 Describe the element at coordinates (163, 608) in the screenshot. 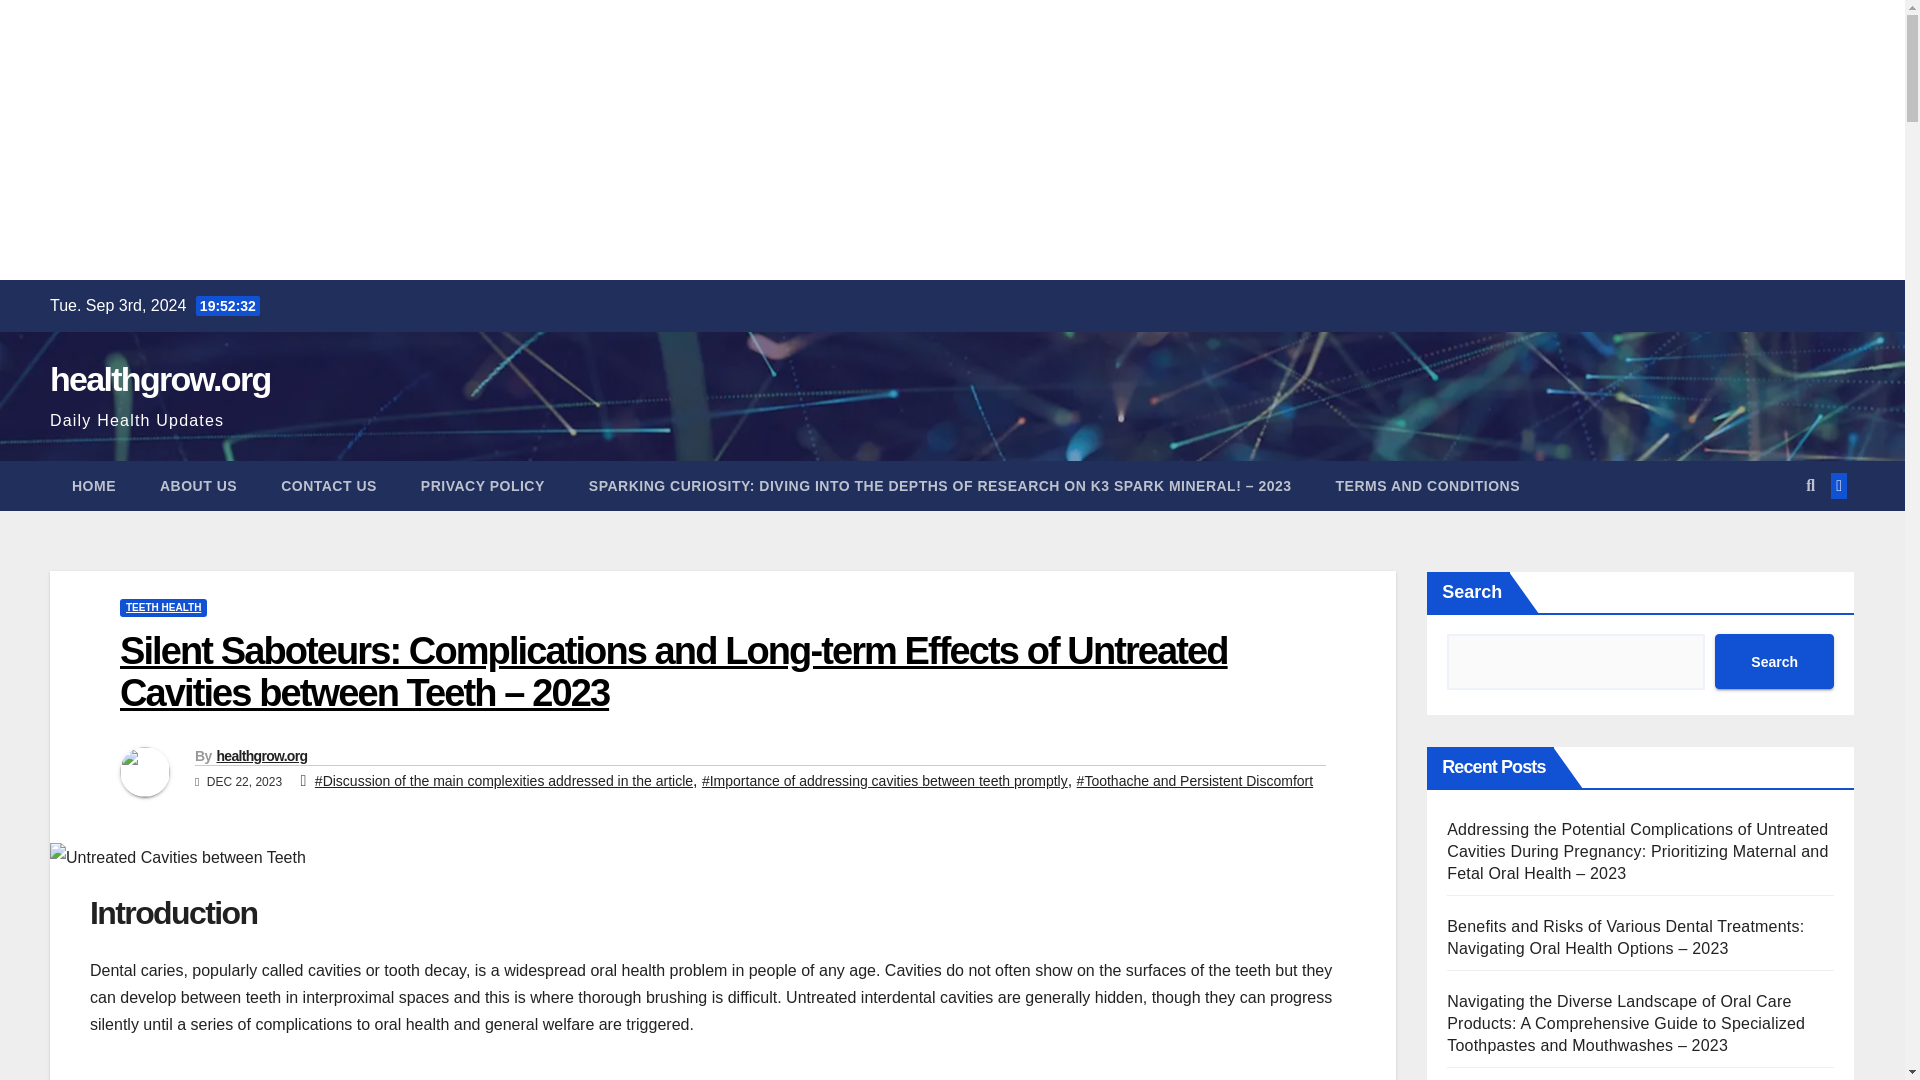

I see `TEETH HEALTH` at that location.